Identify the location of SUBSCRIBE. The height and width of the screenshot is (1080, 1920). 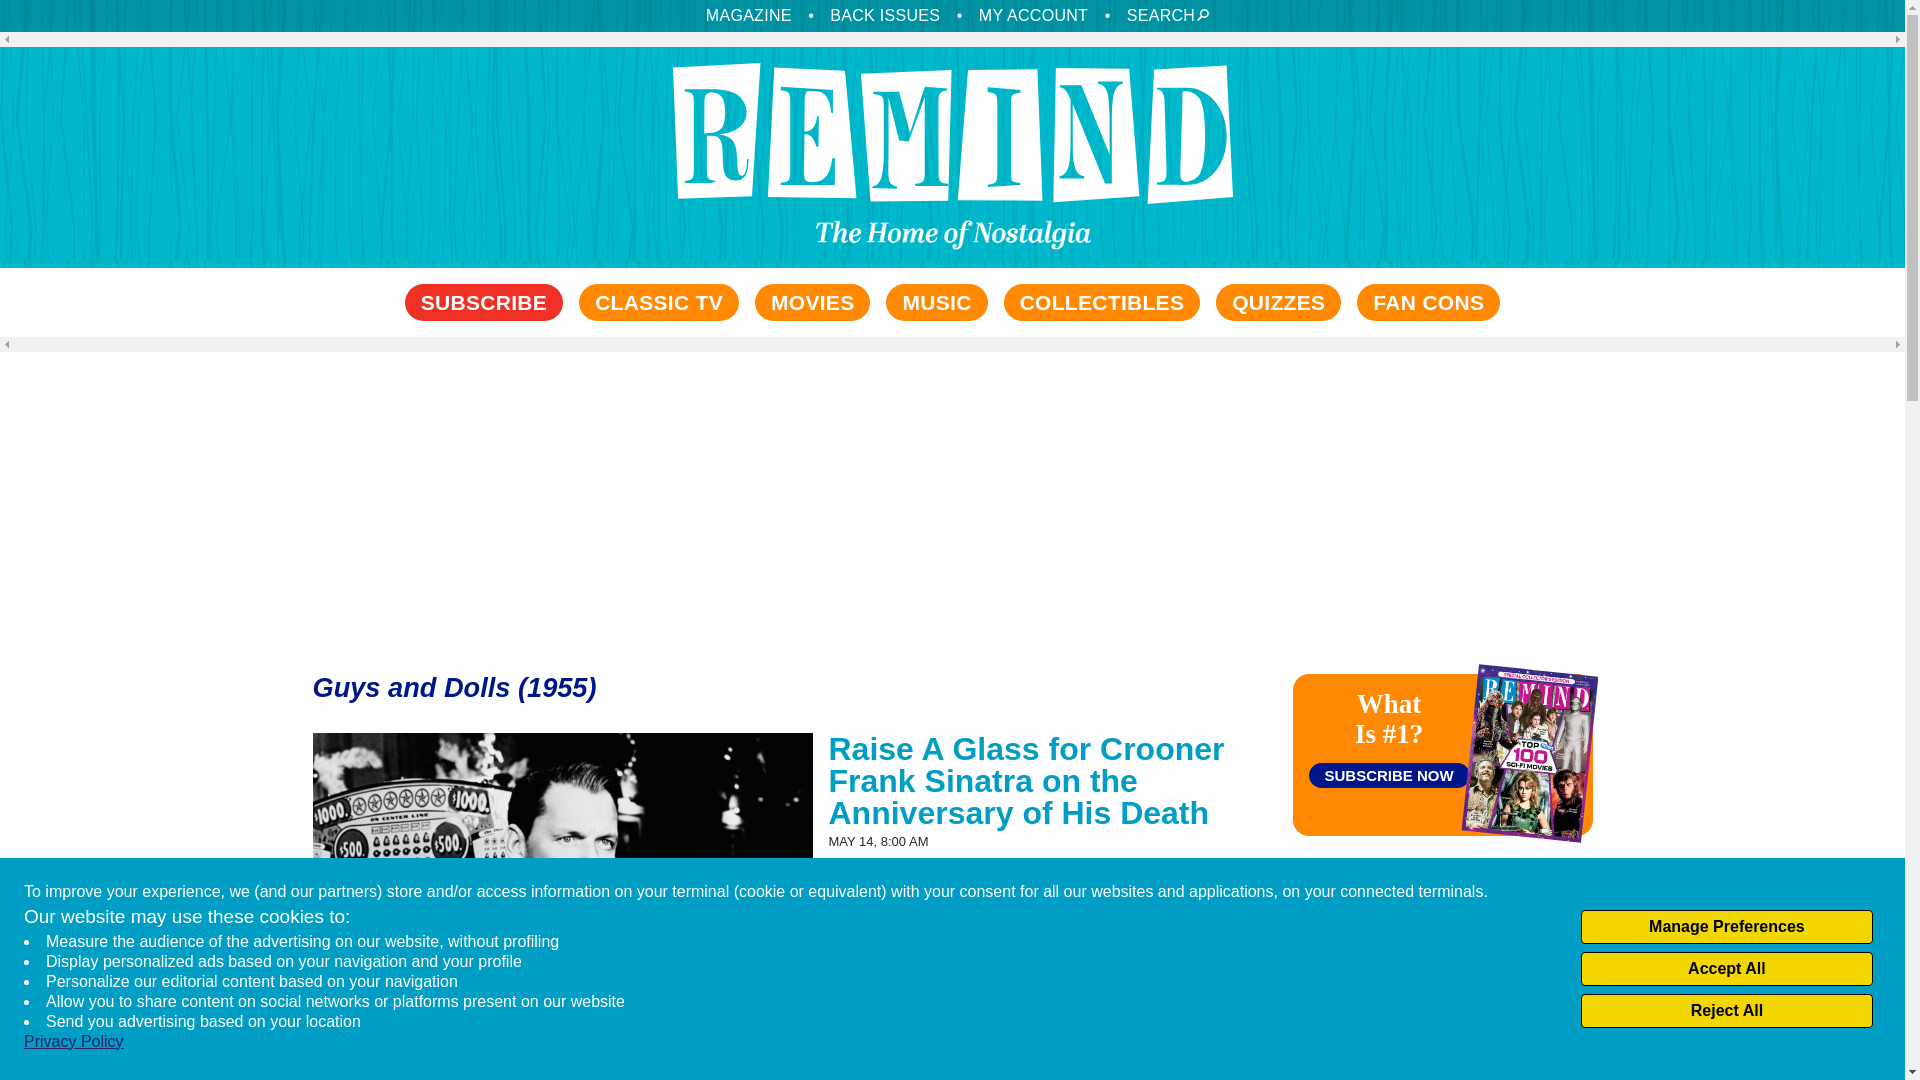
(484, 302).